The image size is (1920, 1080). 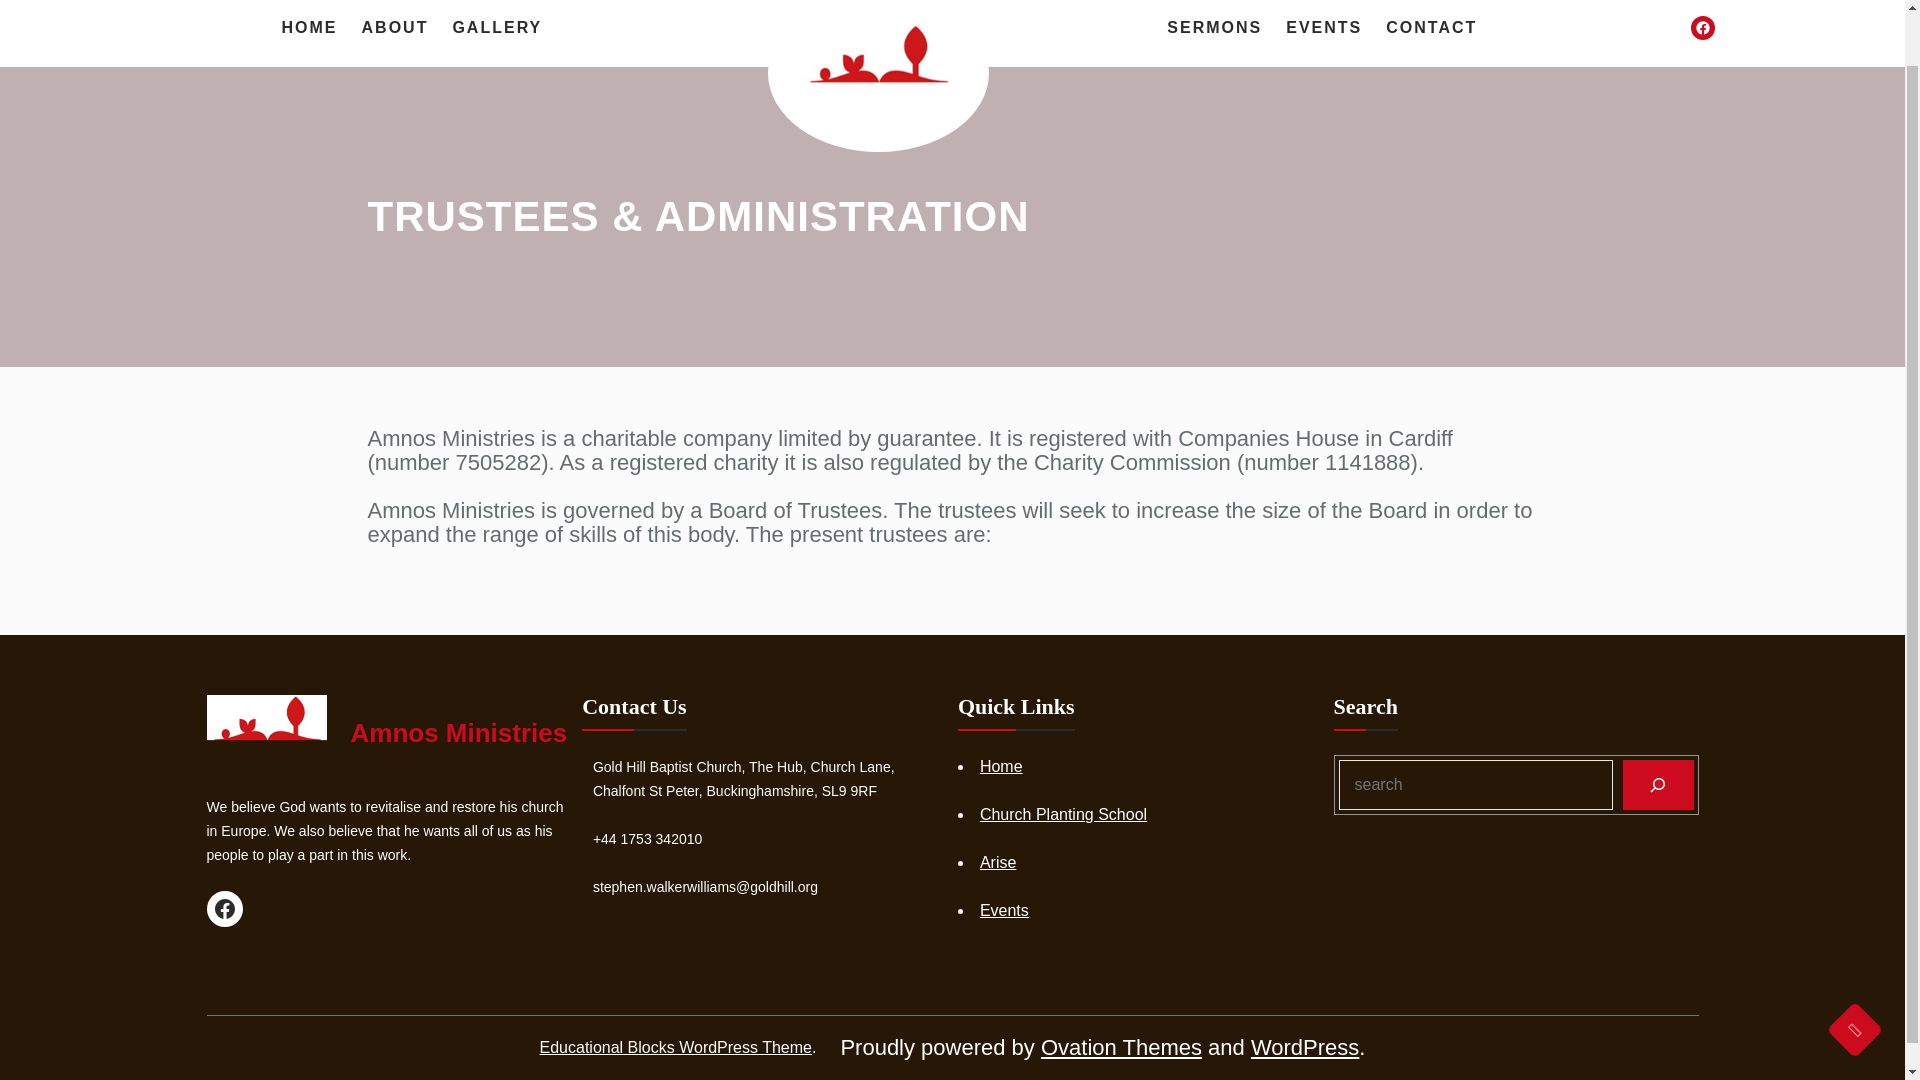 What do you see at coordinates (1120, 1046) in the screenshot?
I see `Ovation Themes` at bounding box center [1120, 1046].